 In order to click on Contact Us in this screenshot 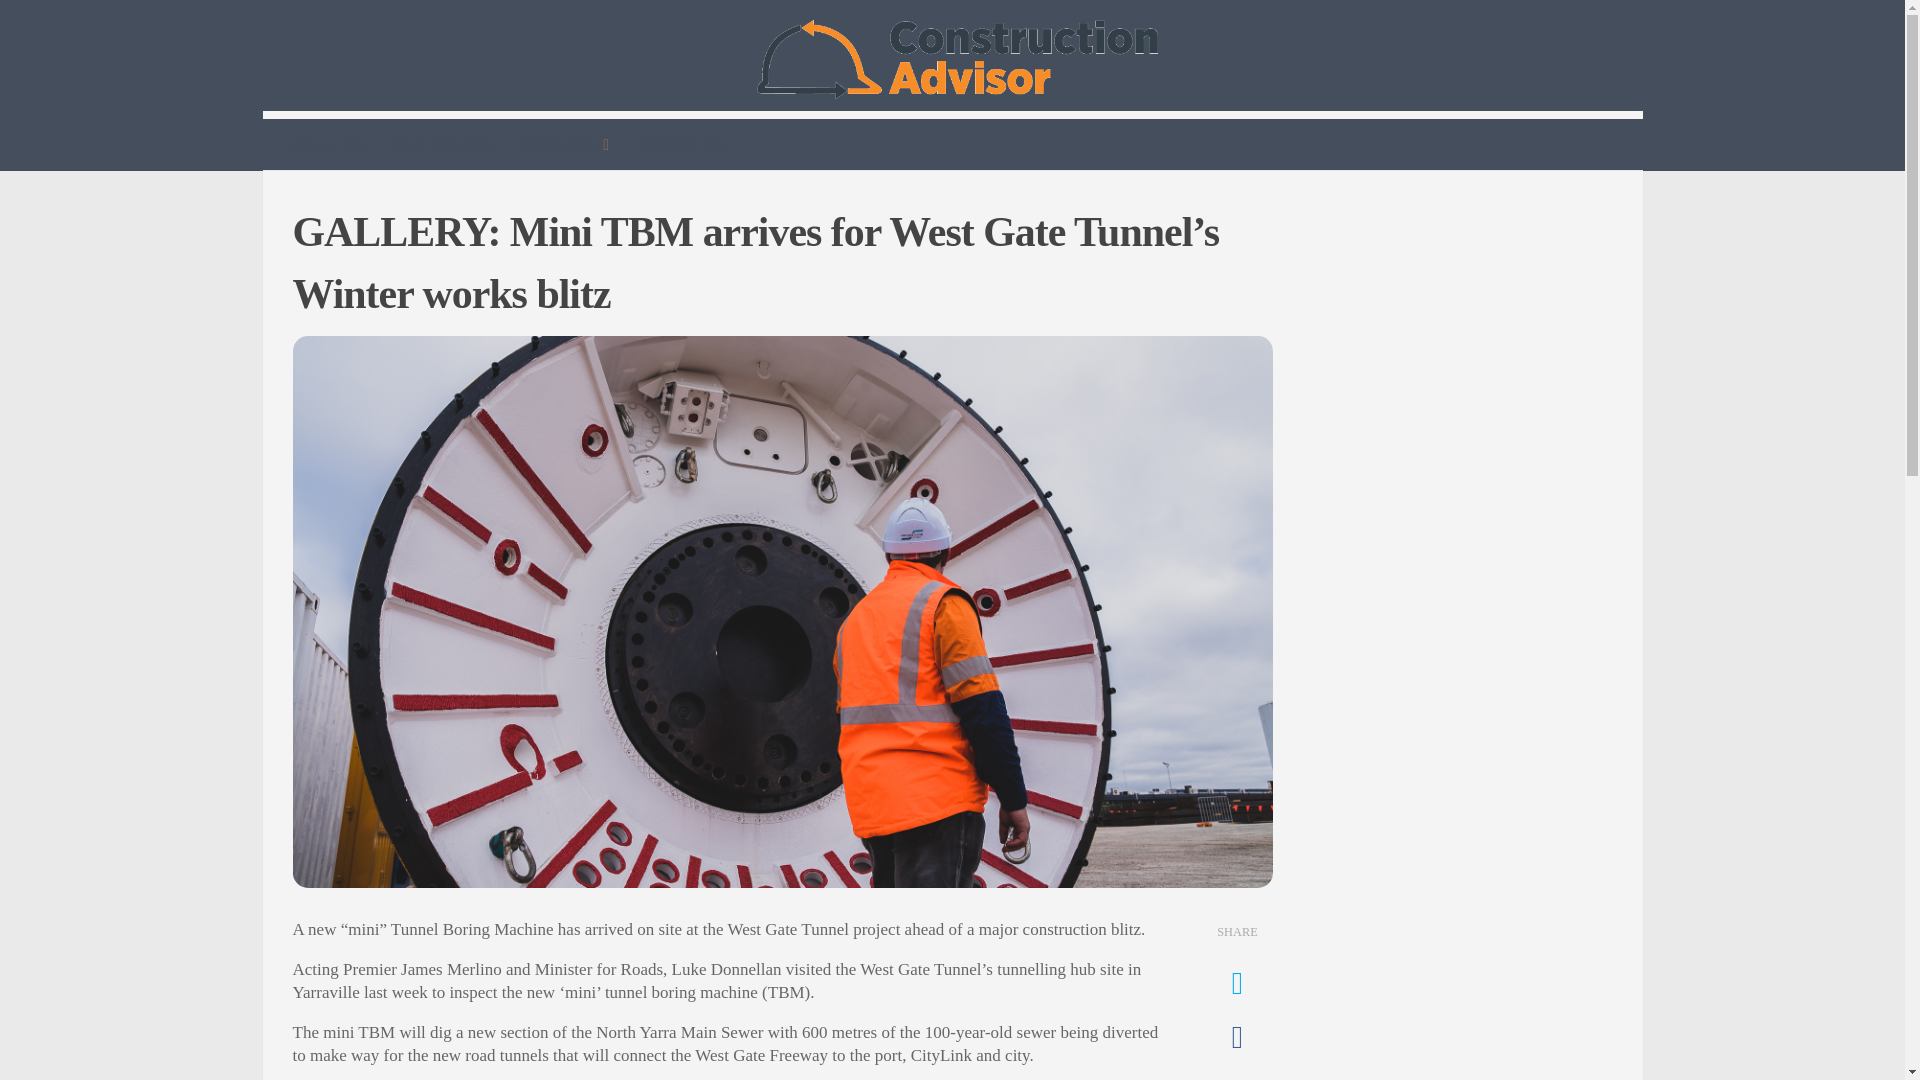, I will do `click(680, 143)`.